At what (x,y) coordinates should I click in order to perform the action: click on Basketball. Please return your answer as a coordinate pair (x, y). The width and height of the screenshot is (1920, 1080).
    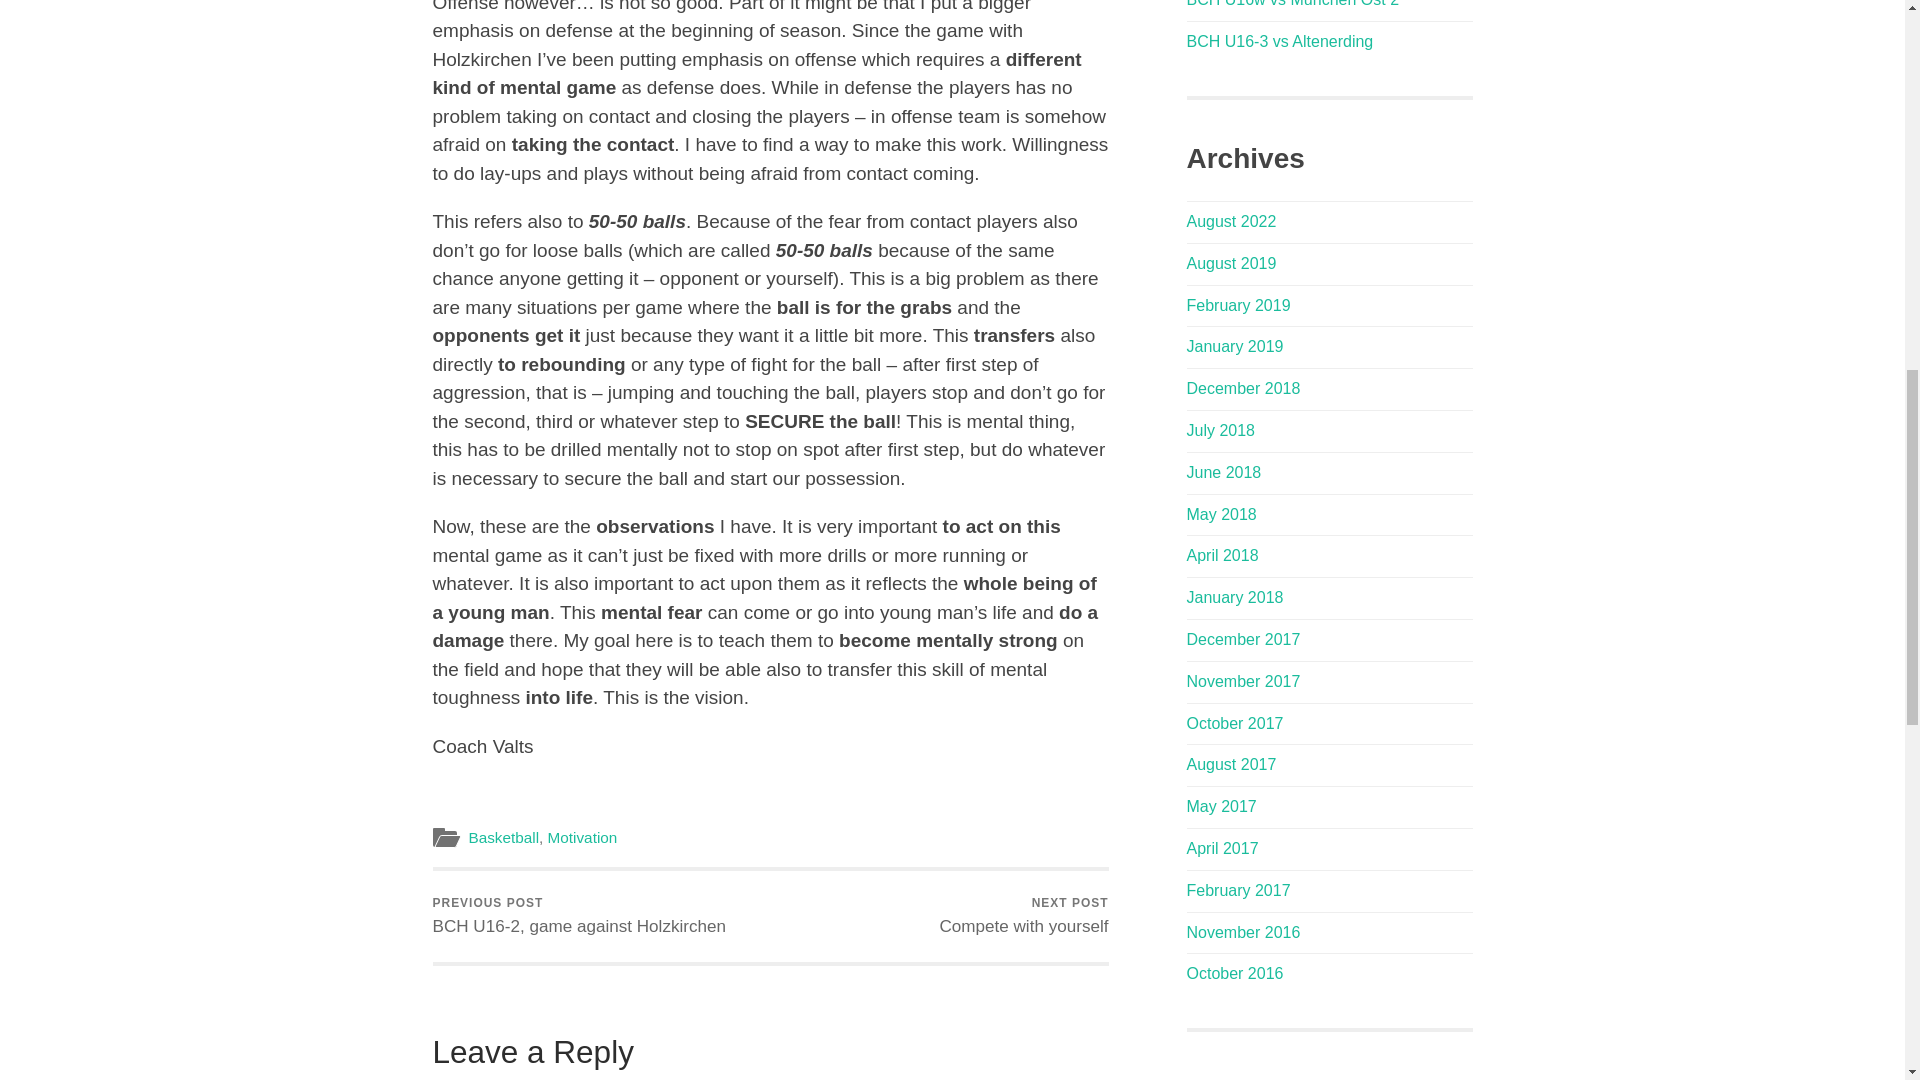
    Looking at the image, I should click on (1242, 639).